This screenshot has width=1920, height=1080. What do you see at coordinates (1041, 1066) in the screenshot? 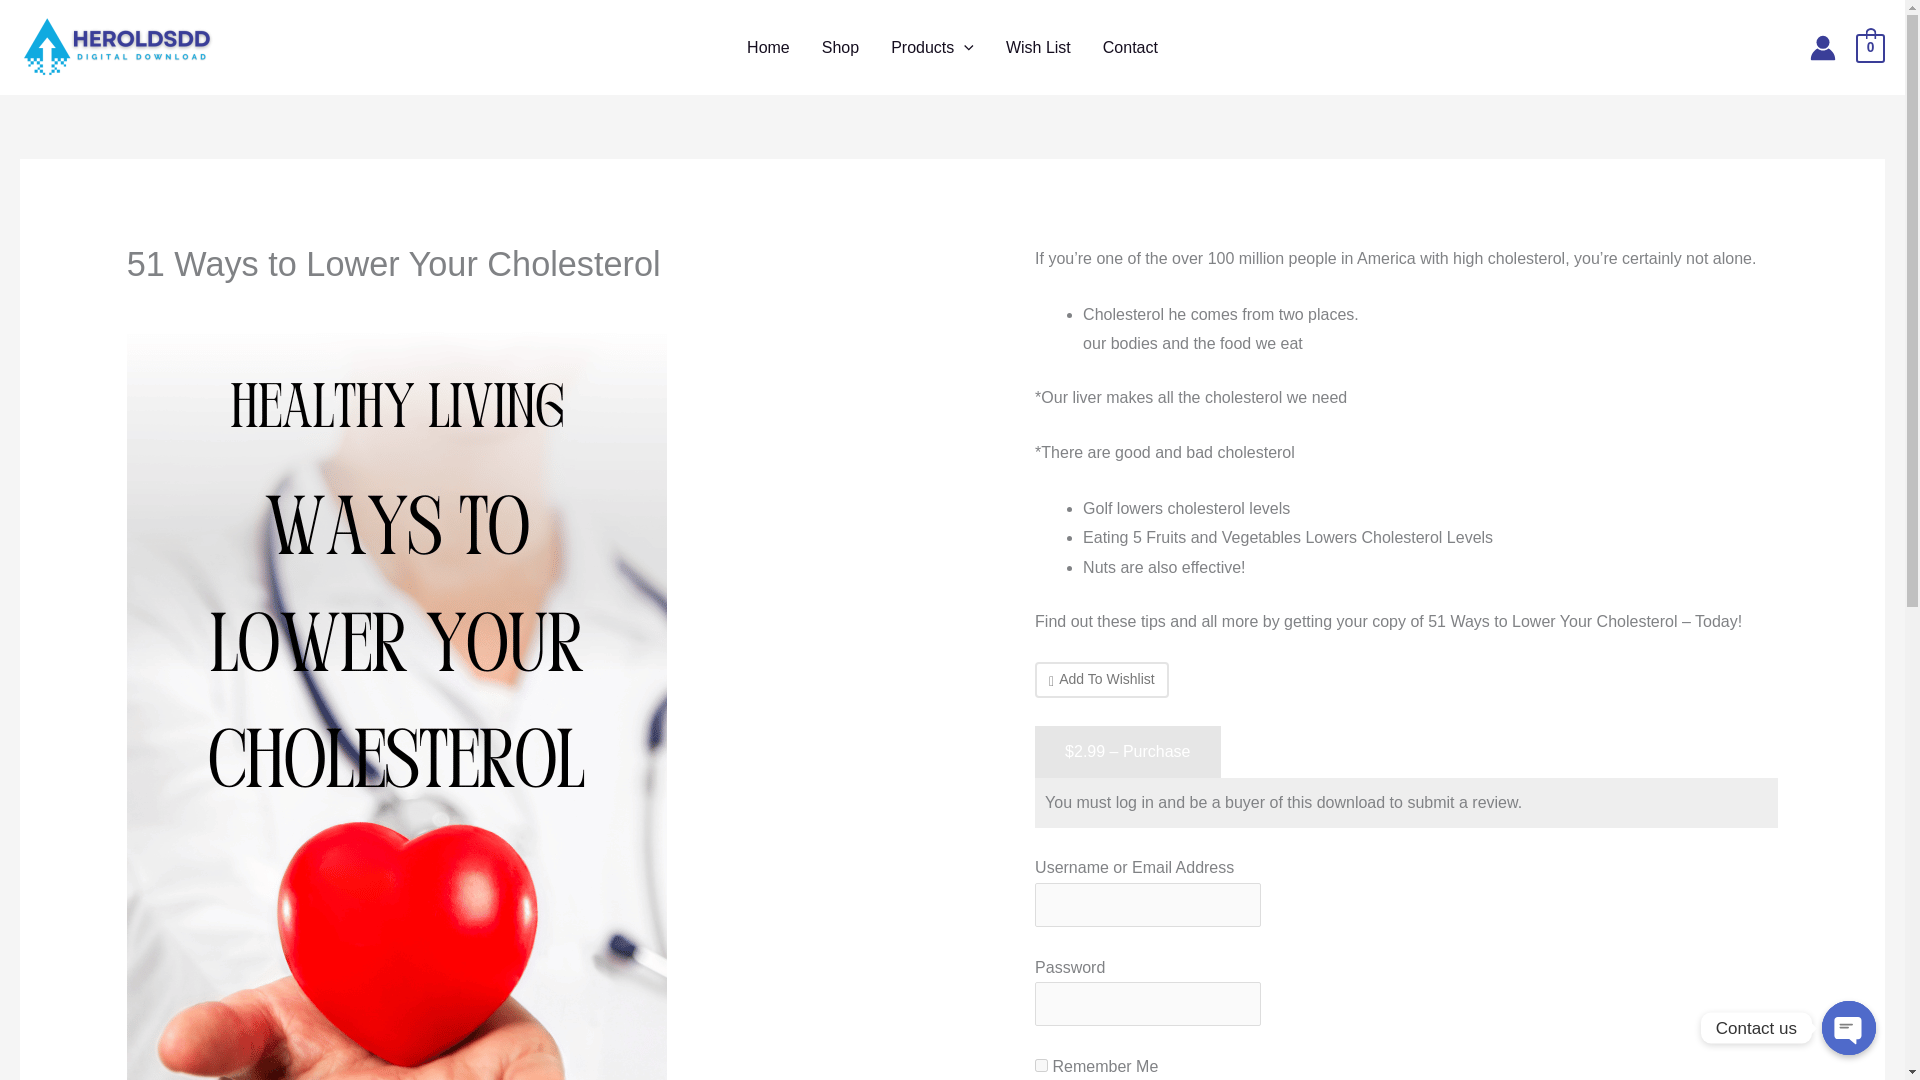
I see `forever` at bounding box center [1041, 1066].